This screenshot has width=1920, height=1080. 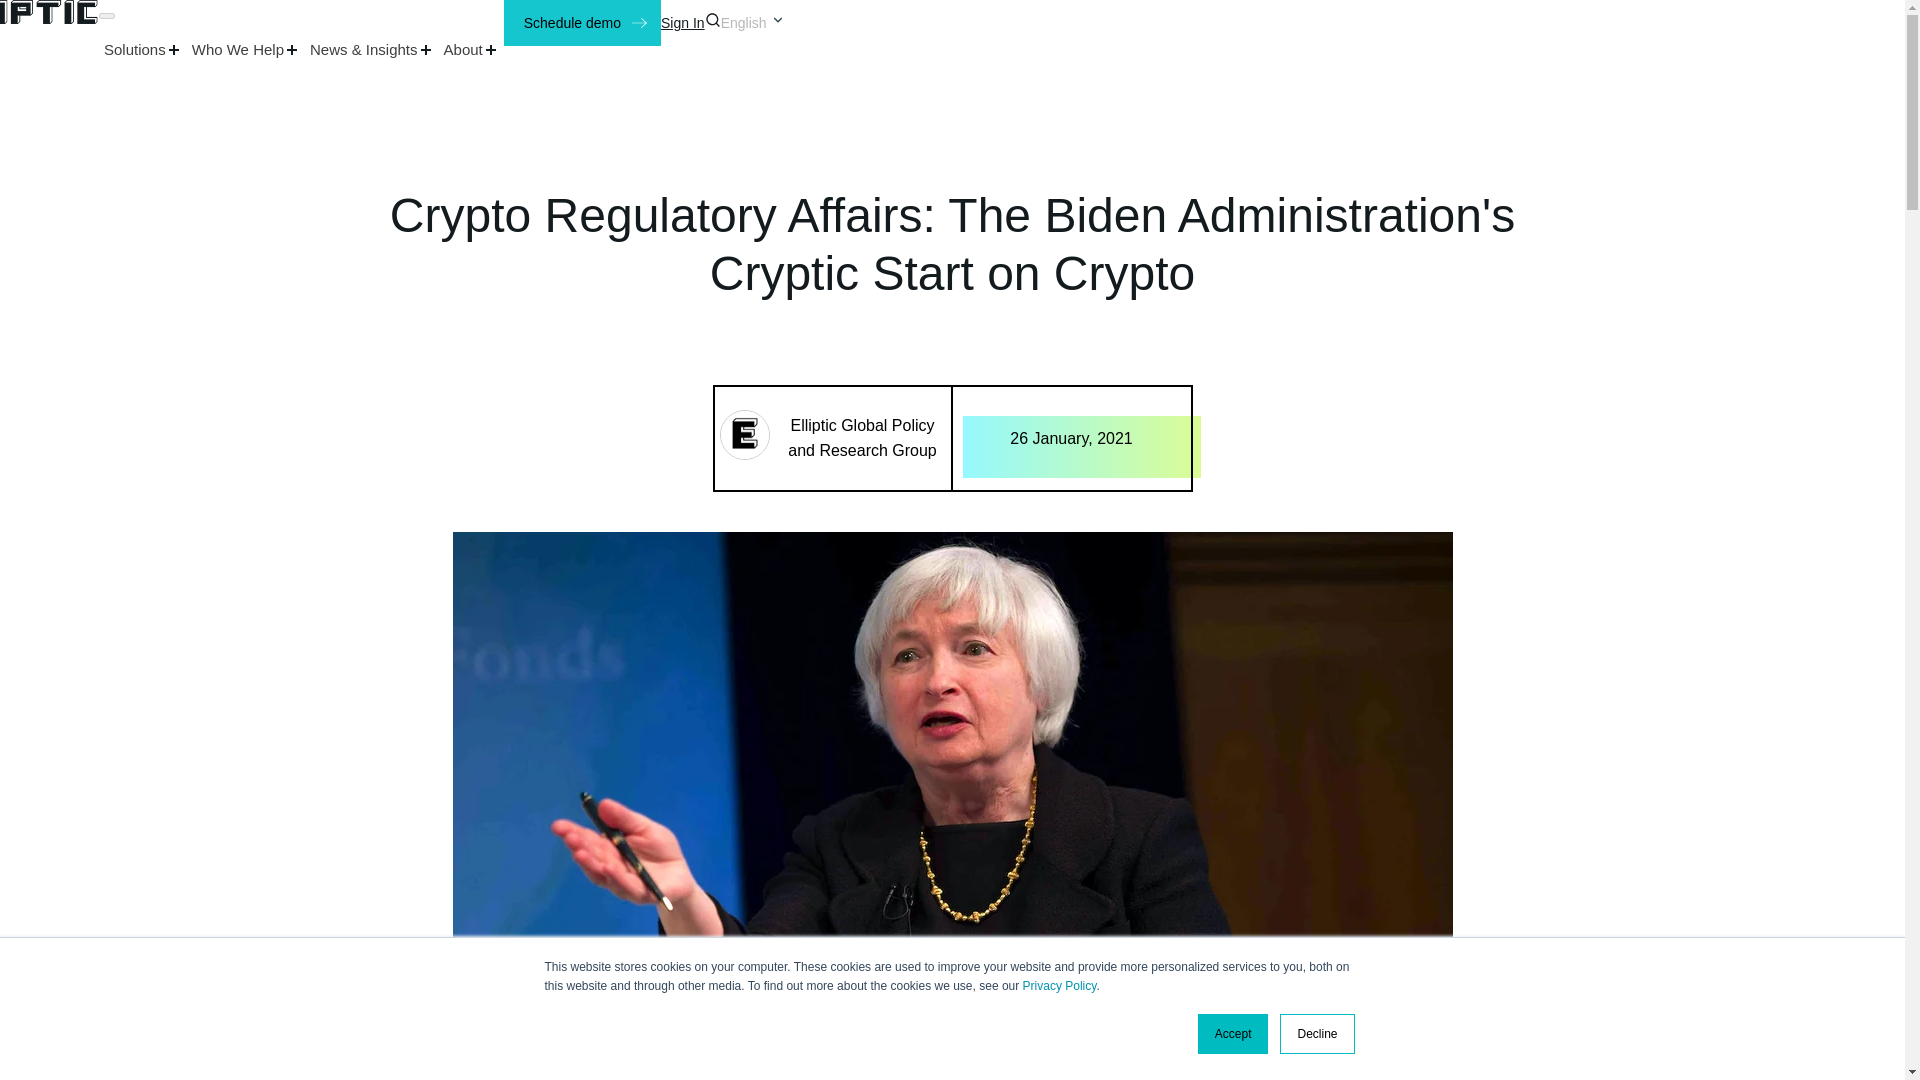 I want to click on Decline, so click(x=1316, y=1034).